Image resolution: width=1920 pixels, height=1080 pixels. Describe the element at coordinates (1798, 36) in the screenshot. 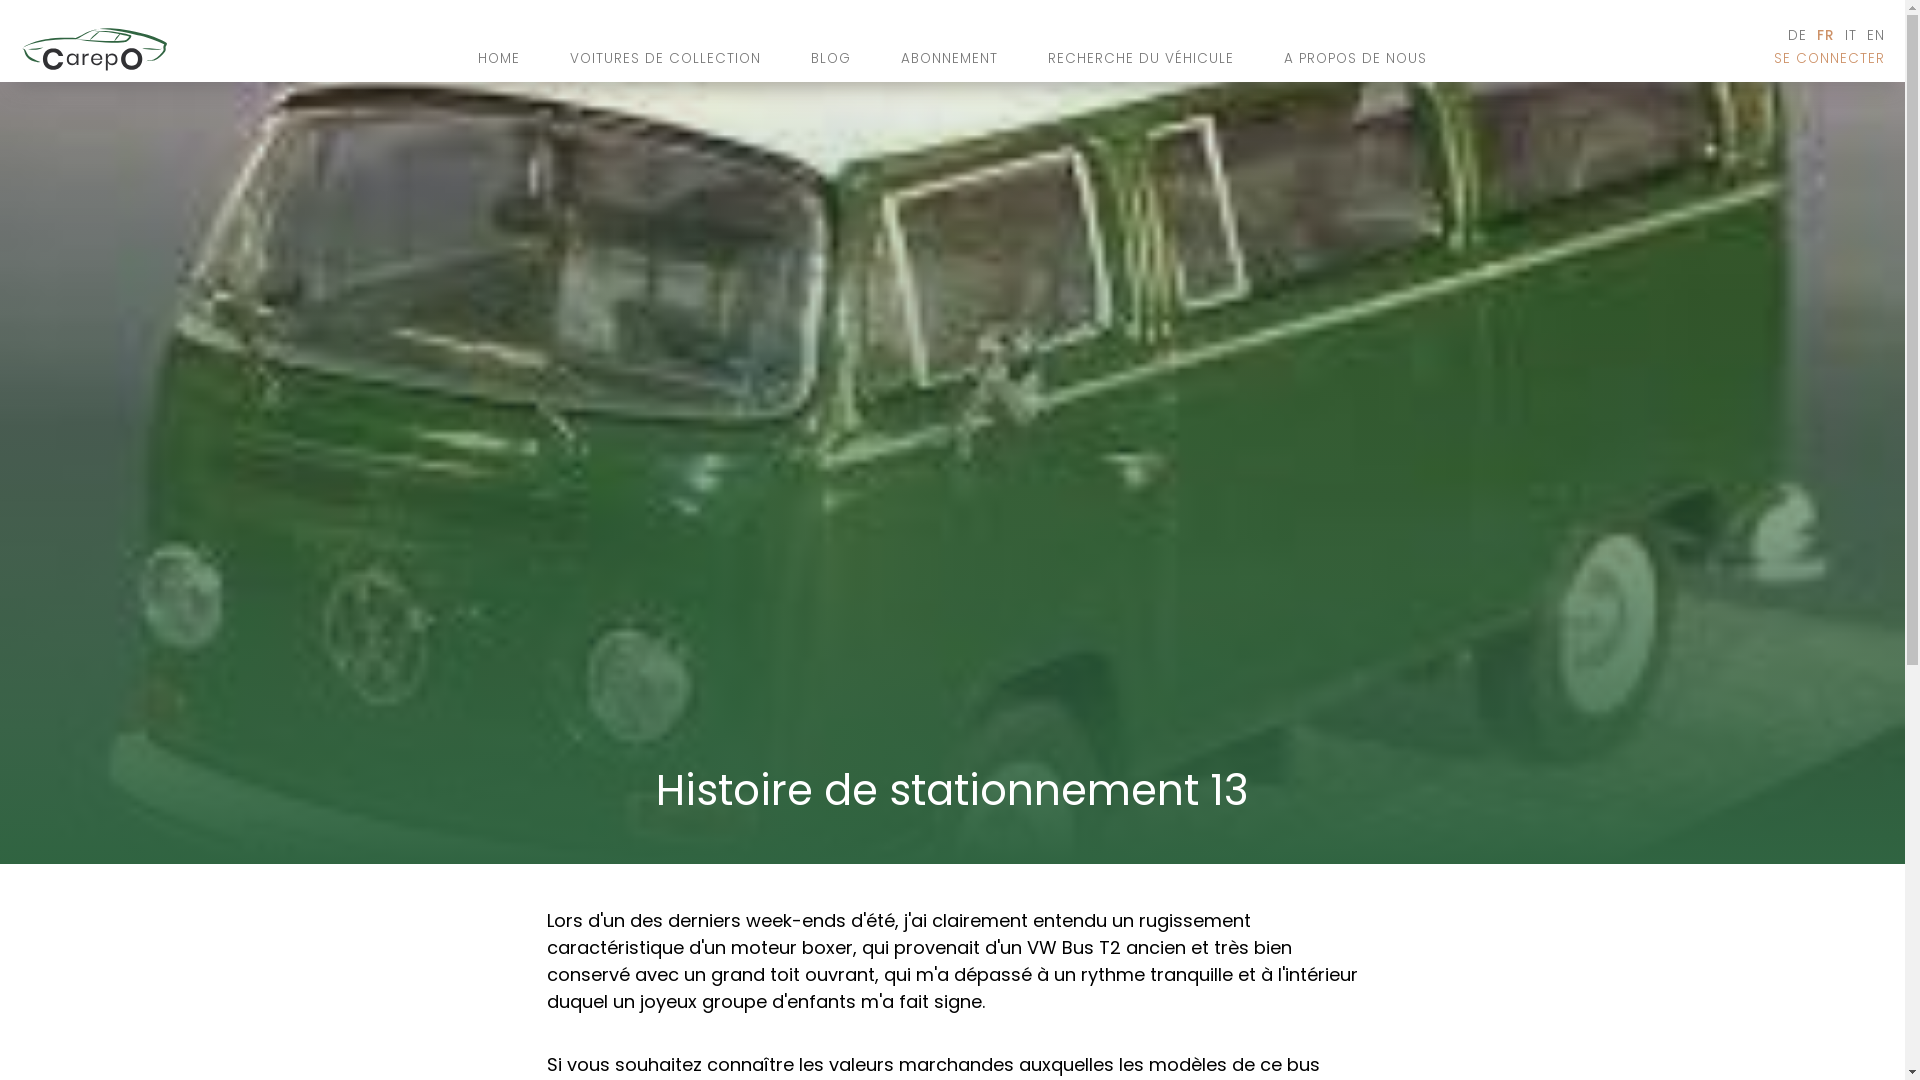

I see `DE` at that location.